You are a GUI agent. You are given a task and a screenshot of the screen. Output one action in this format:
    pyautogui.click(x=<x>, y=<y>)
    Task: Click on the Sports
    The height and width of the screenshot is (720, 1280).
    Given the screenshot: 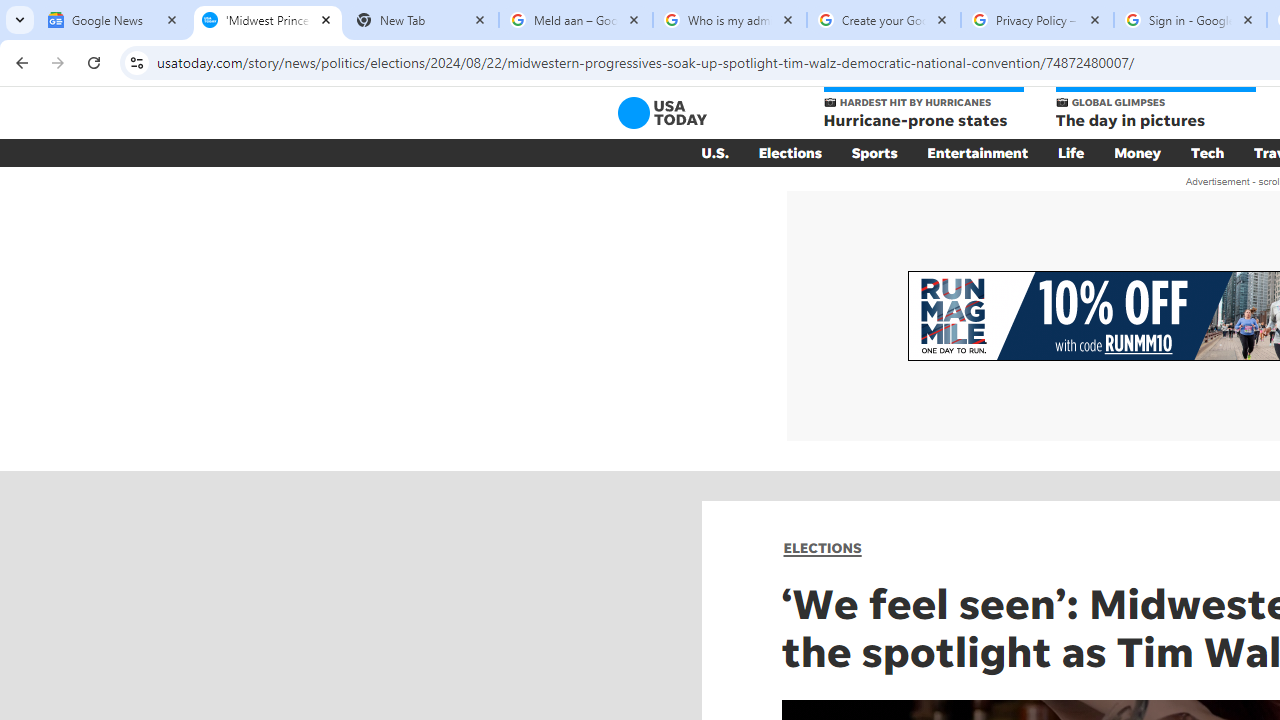 What is the action you would take?
    pyautogui.click(x=874, y=152)
    